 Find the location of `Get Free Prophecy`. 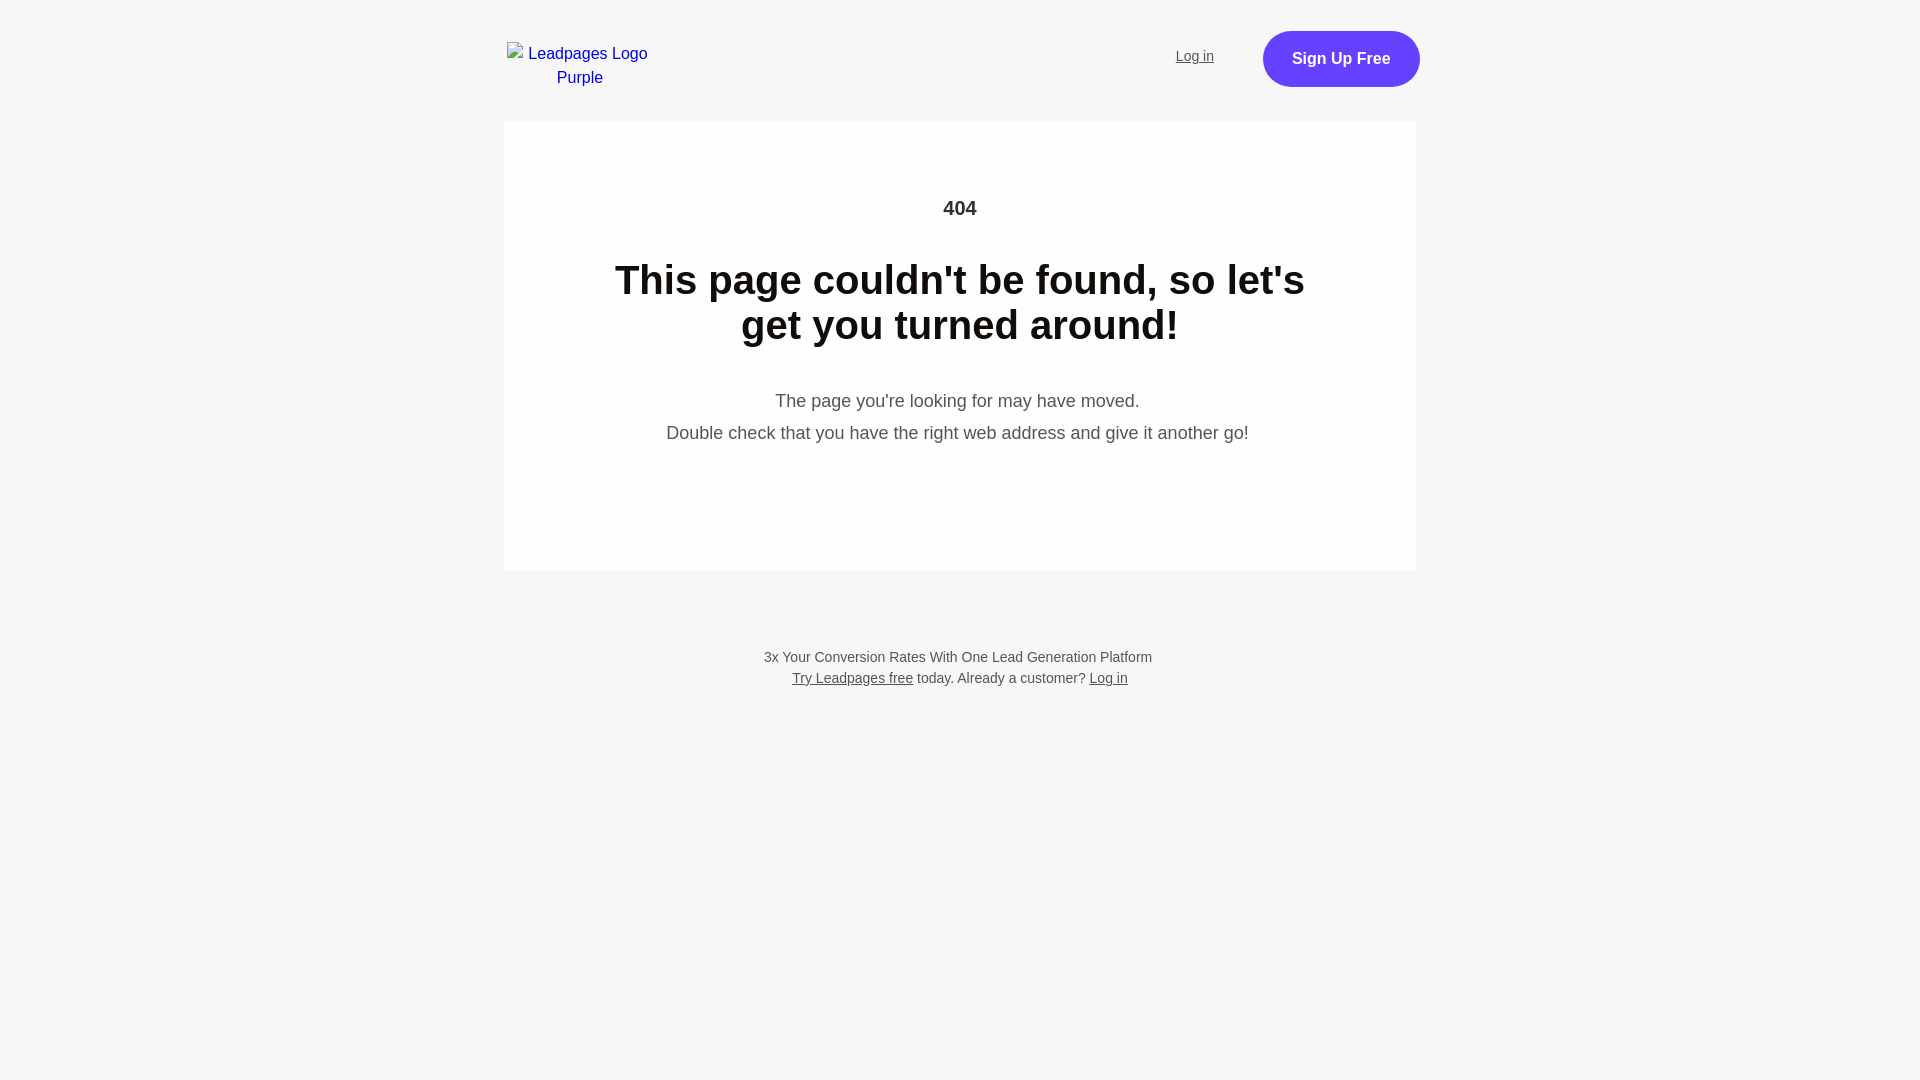

Get Free Prophecy is located at coordinates (1412, 70).